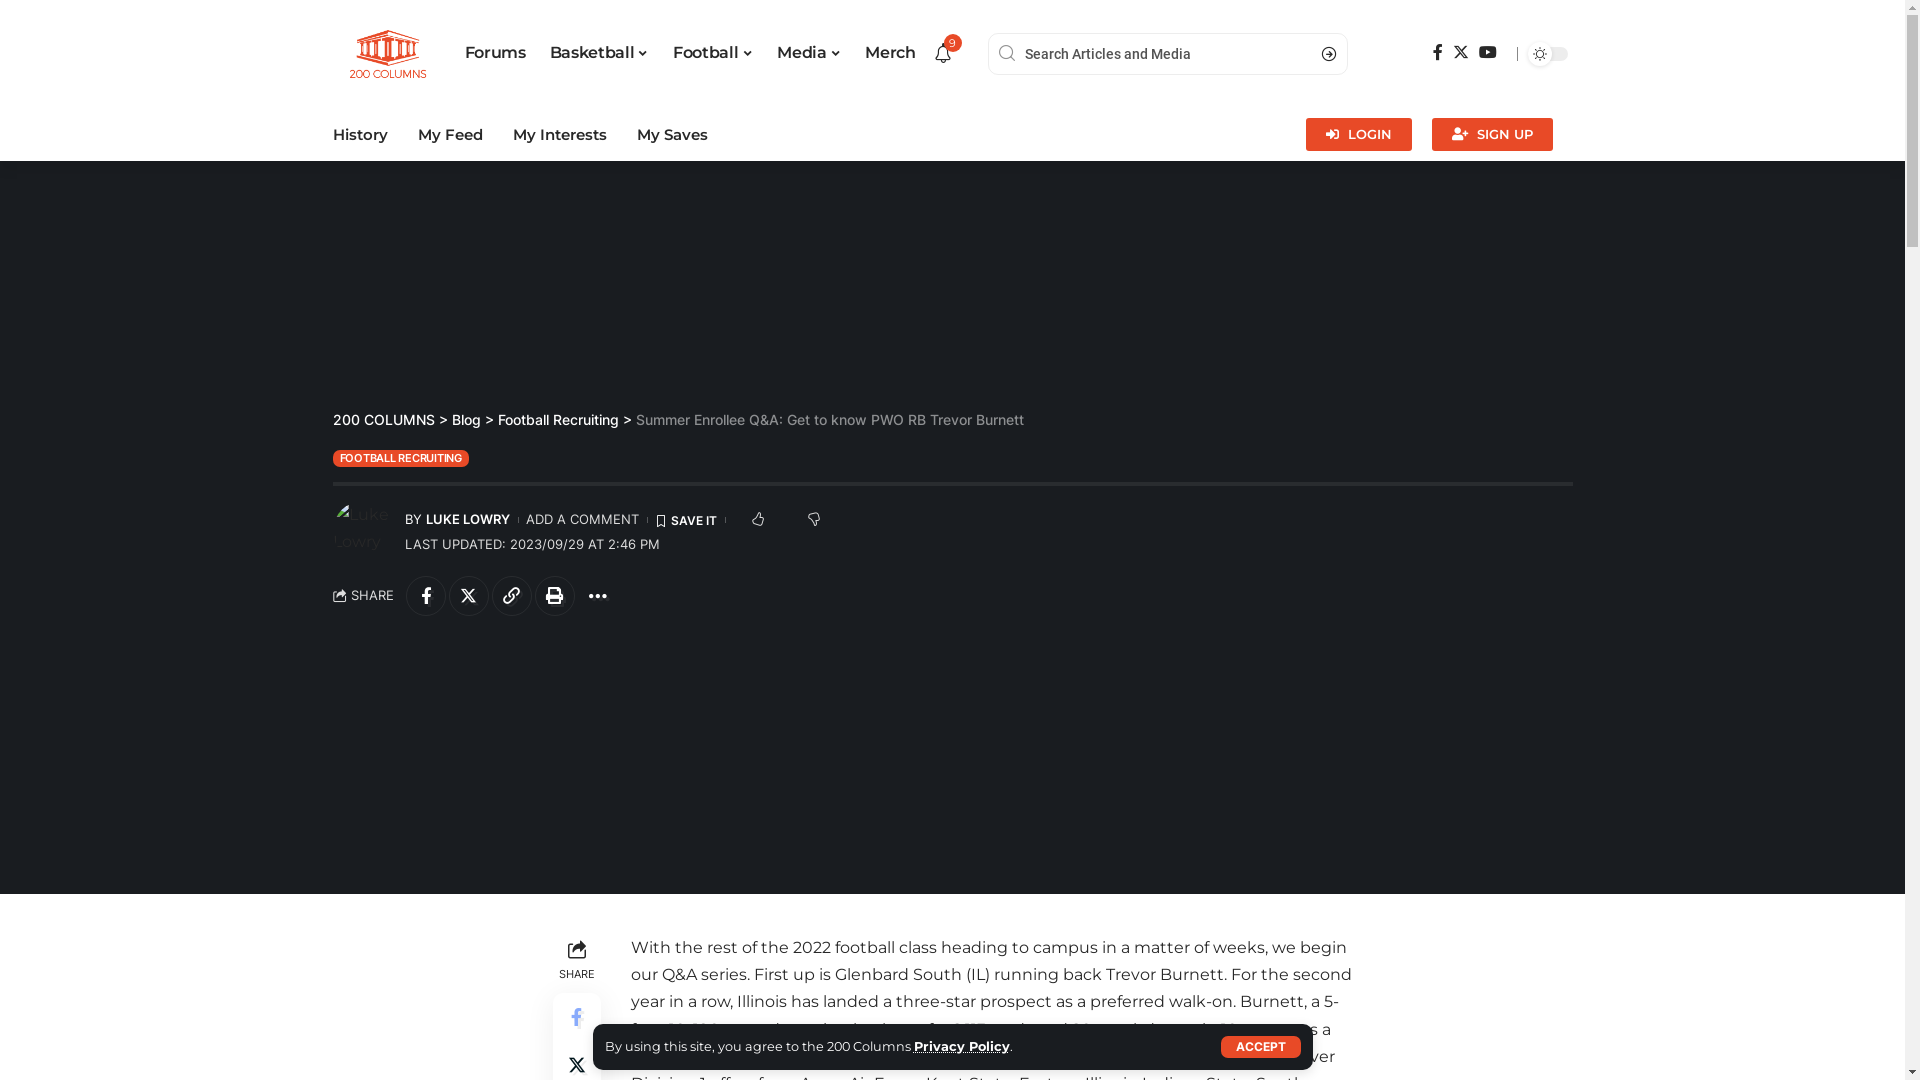  What do you see at coordinates (383, 420) in the screenshot?
I see `200 COLUMNS` at bounding box center [383, 420].